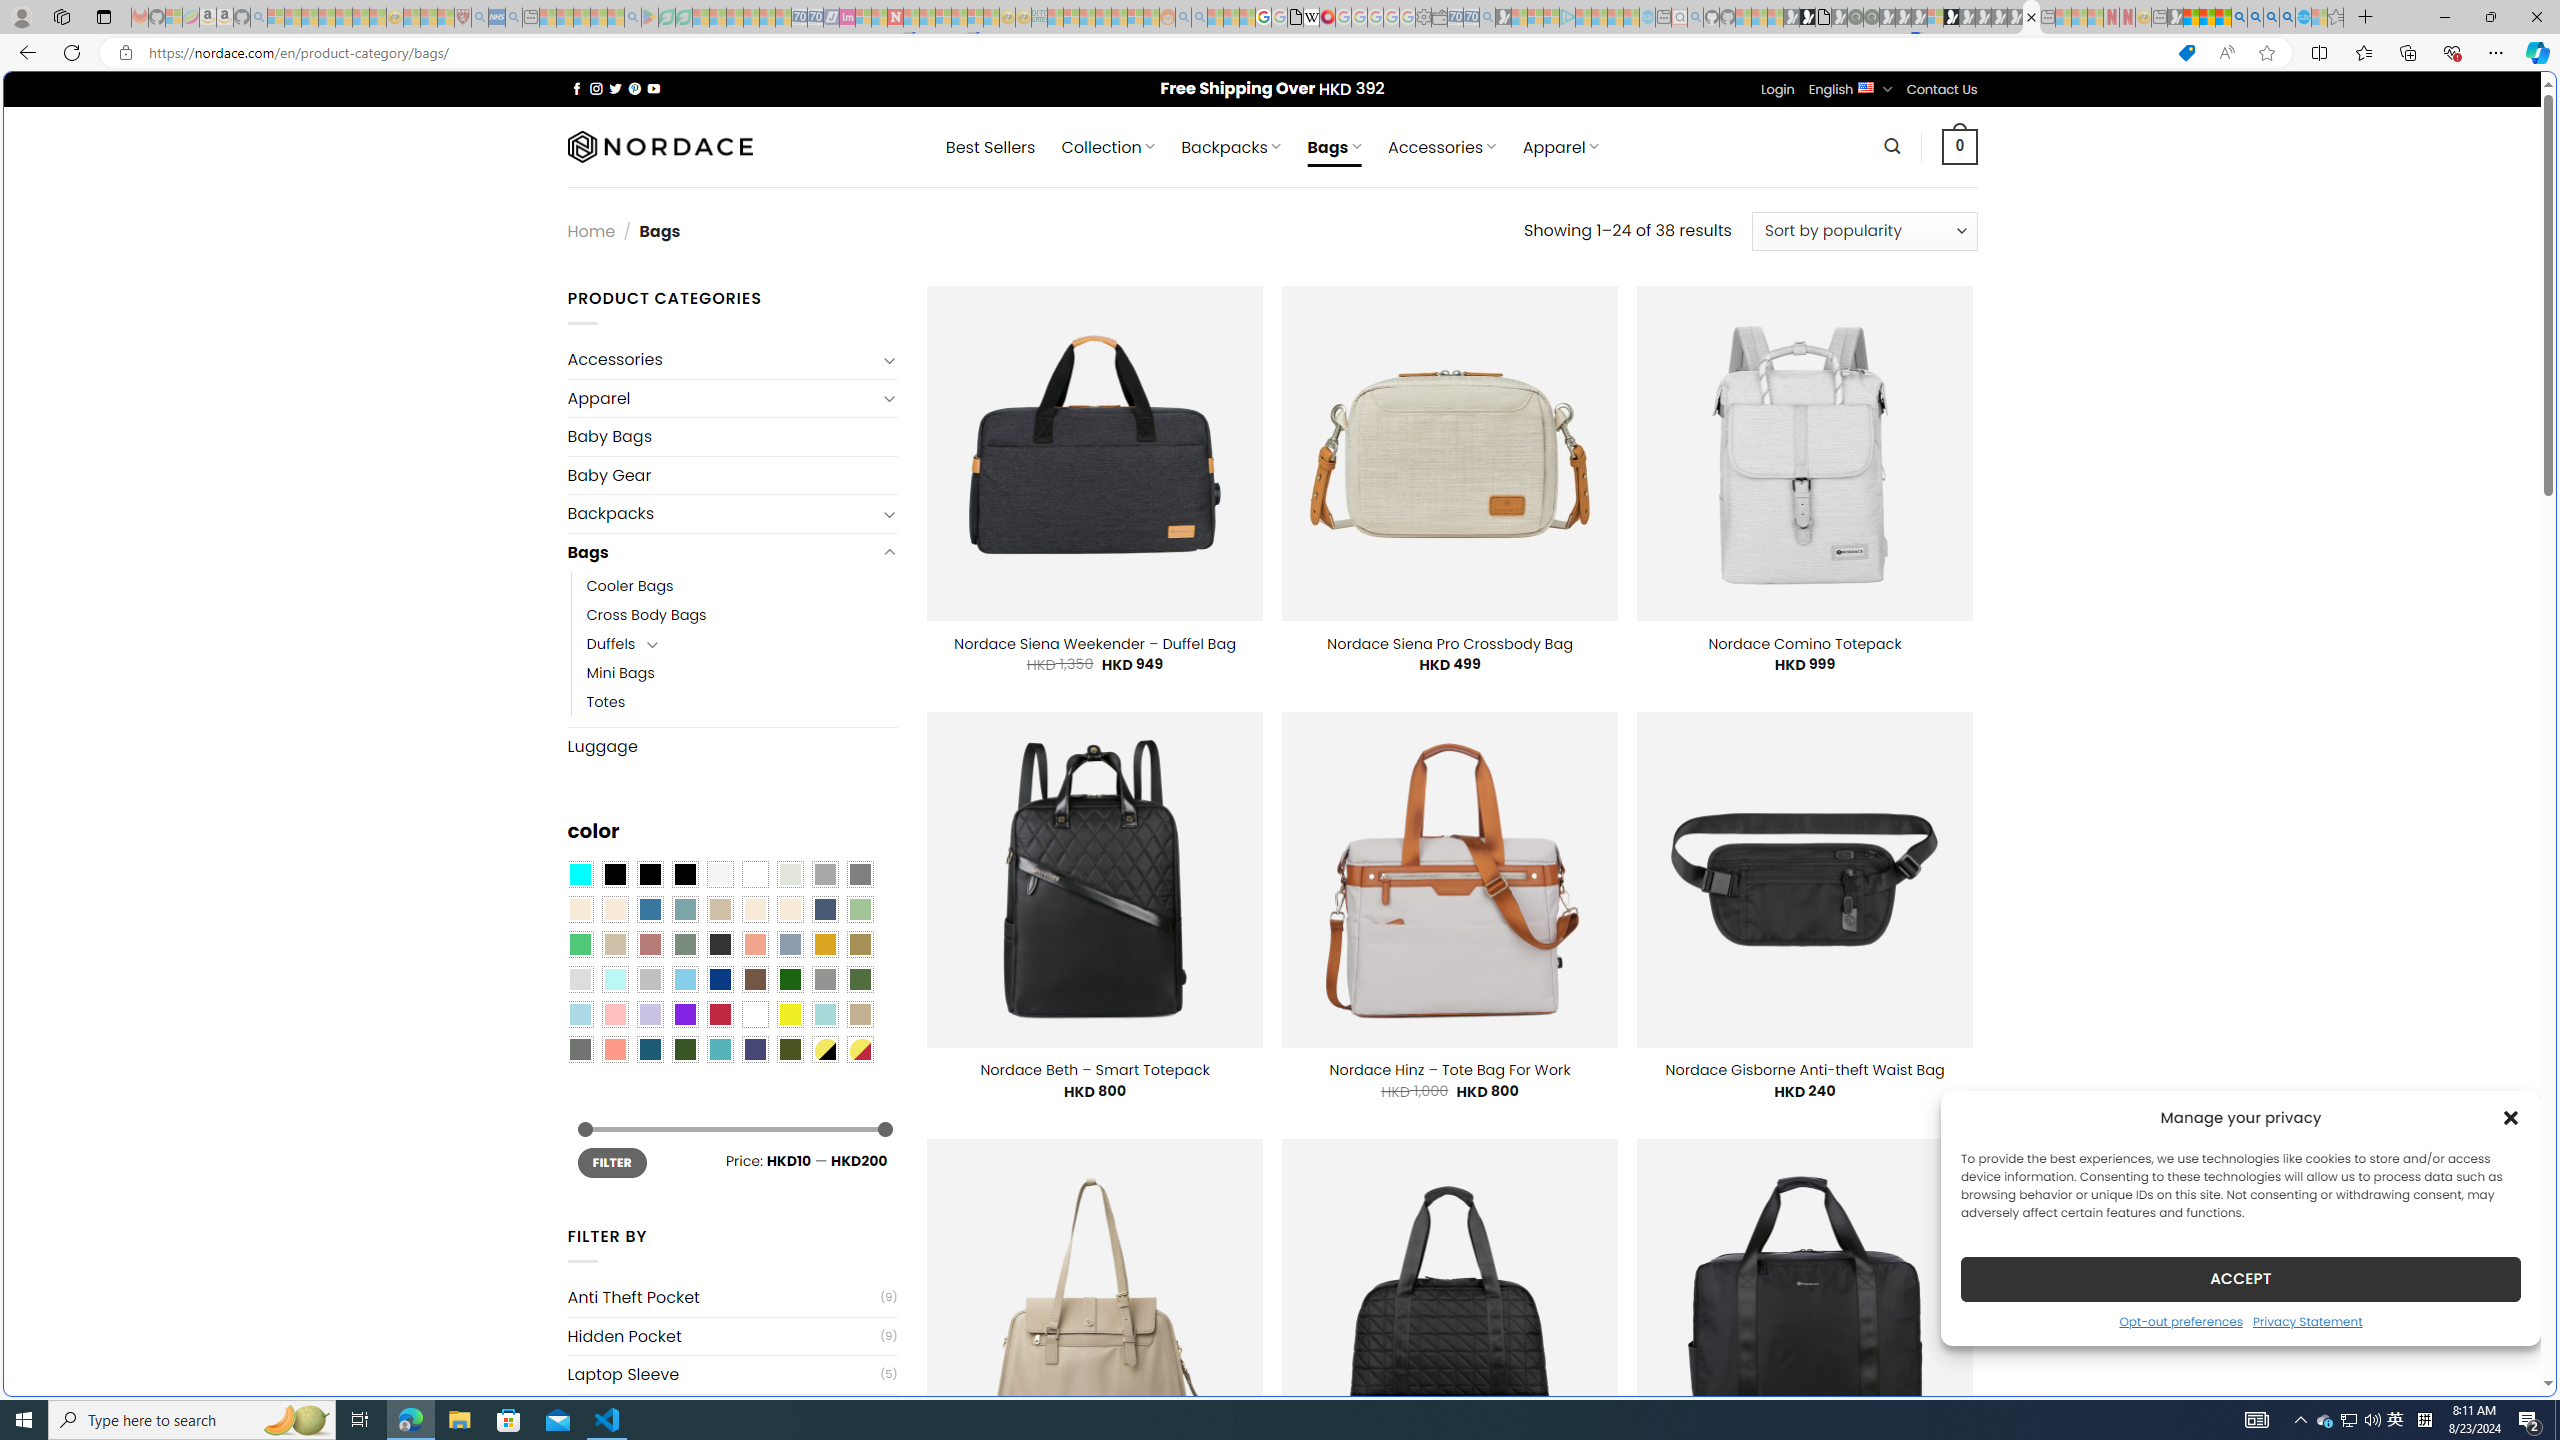  I want to click on Brown, so click(755, 980).